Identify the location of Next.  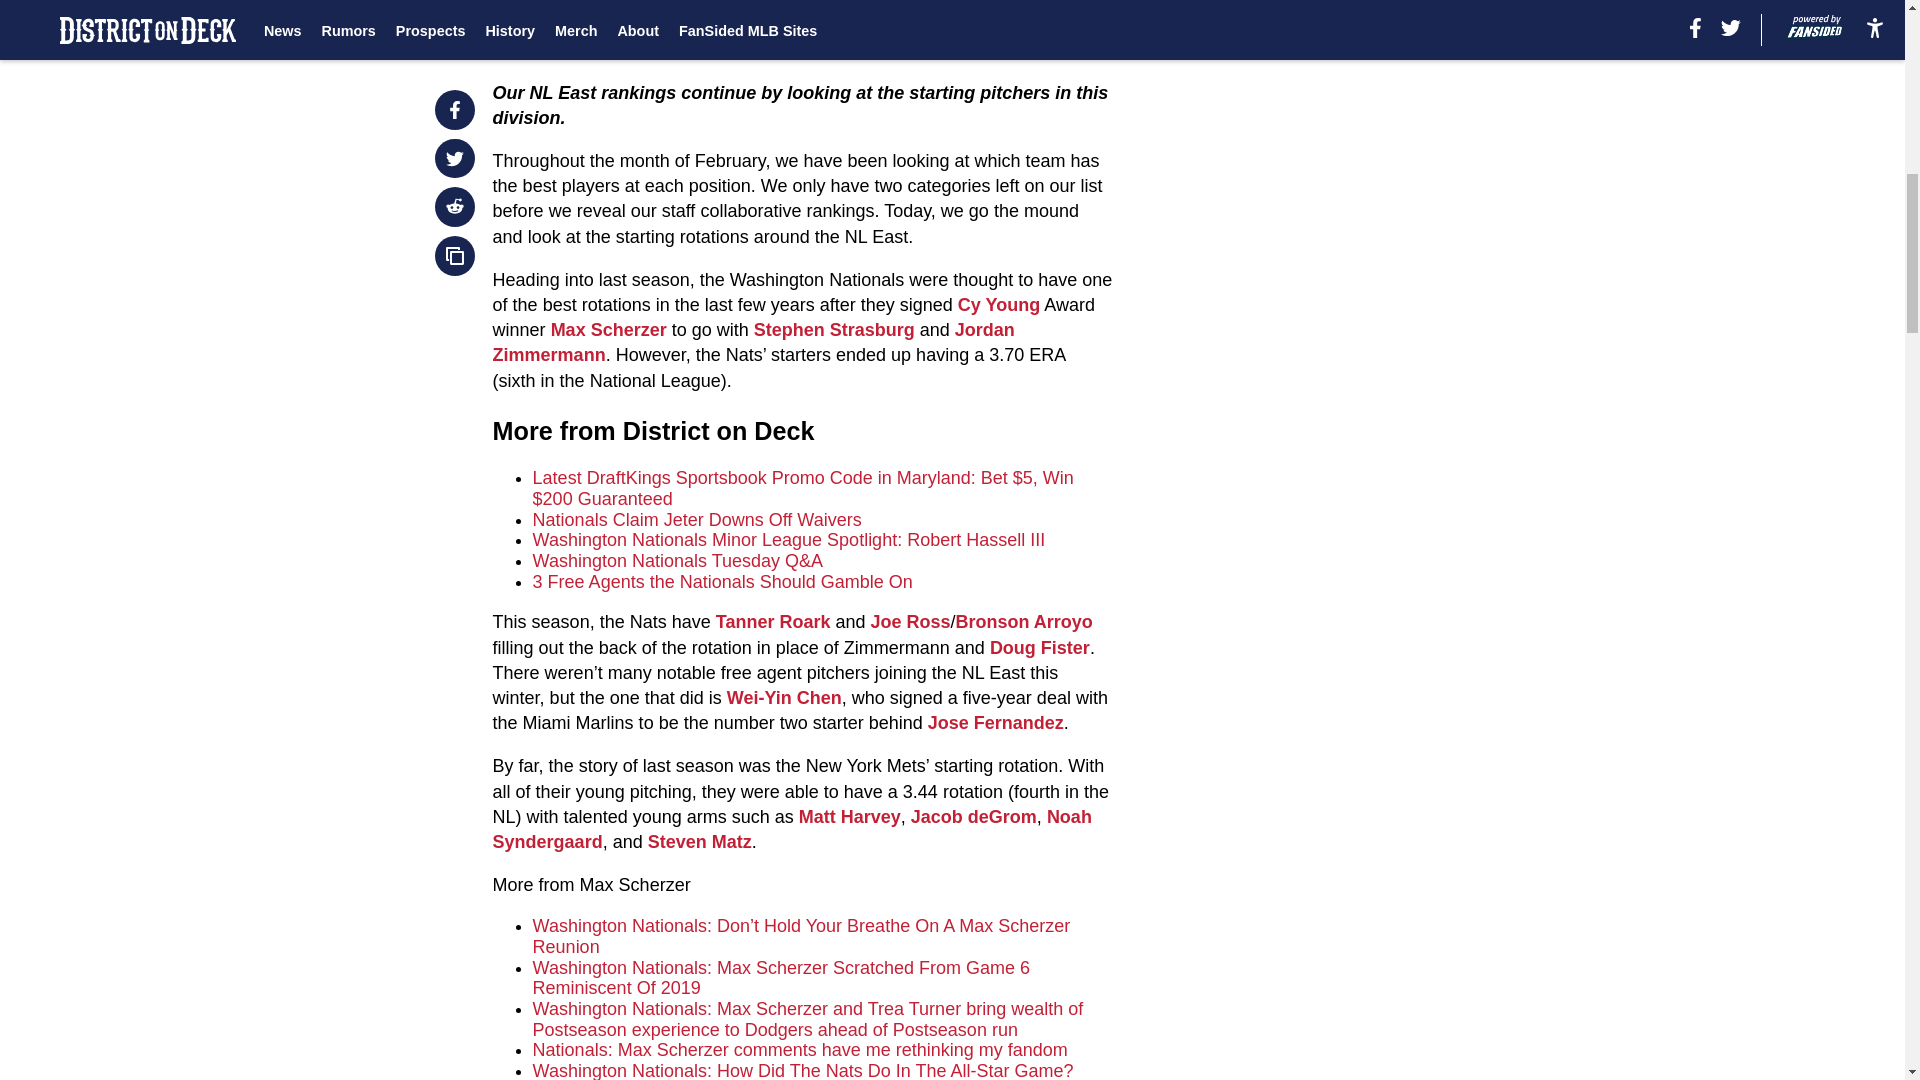
(512, 3).